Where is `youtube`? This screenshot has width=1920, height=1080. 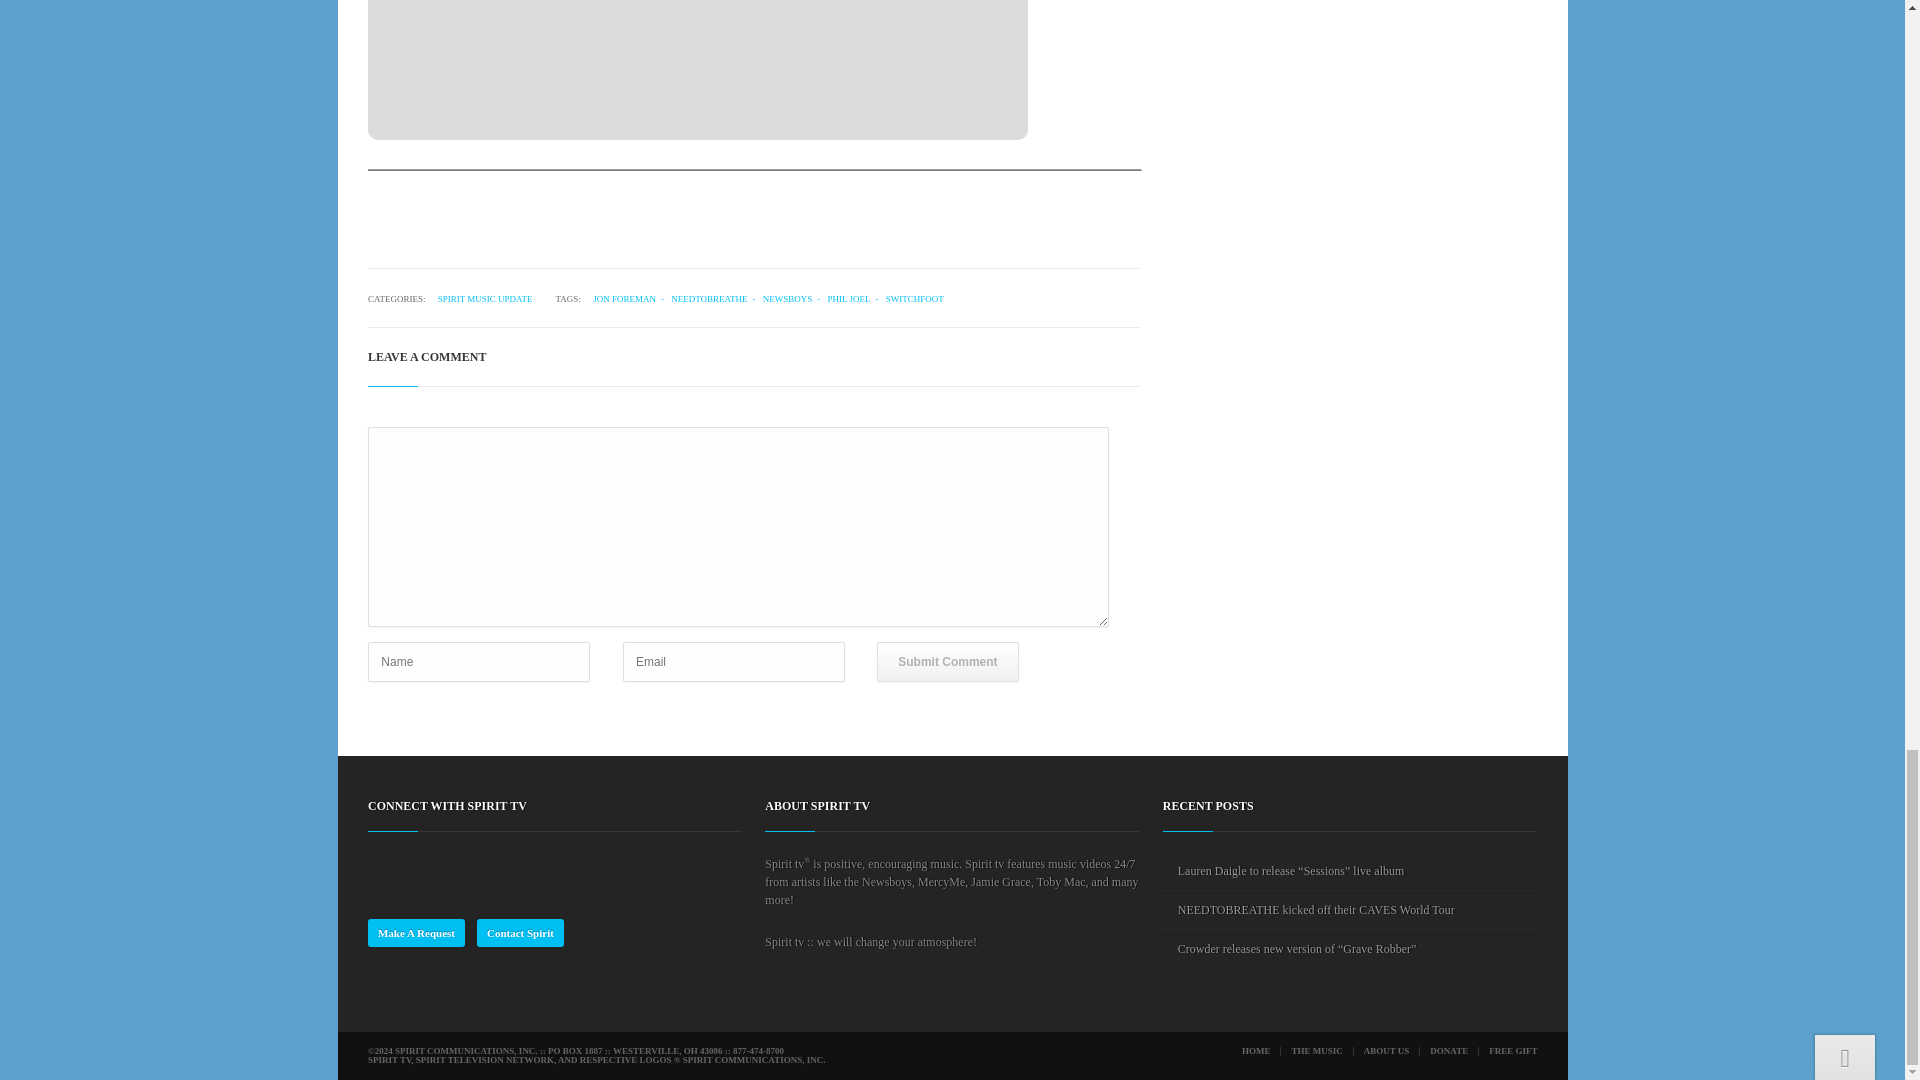 youtube is located at coordinates (448, 868).